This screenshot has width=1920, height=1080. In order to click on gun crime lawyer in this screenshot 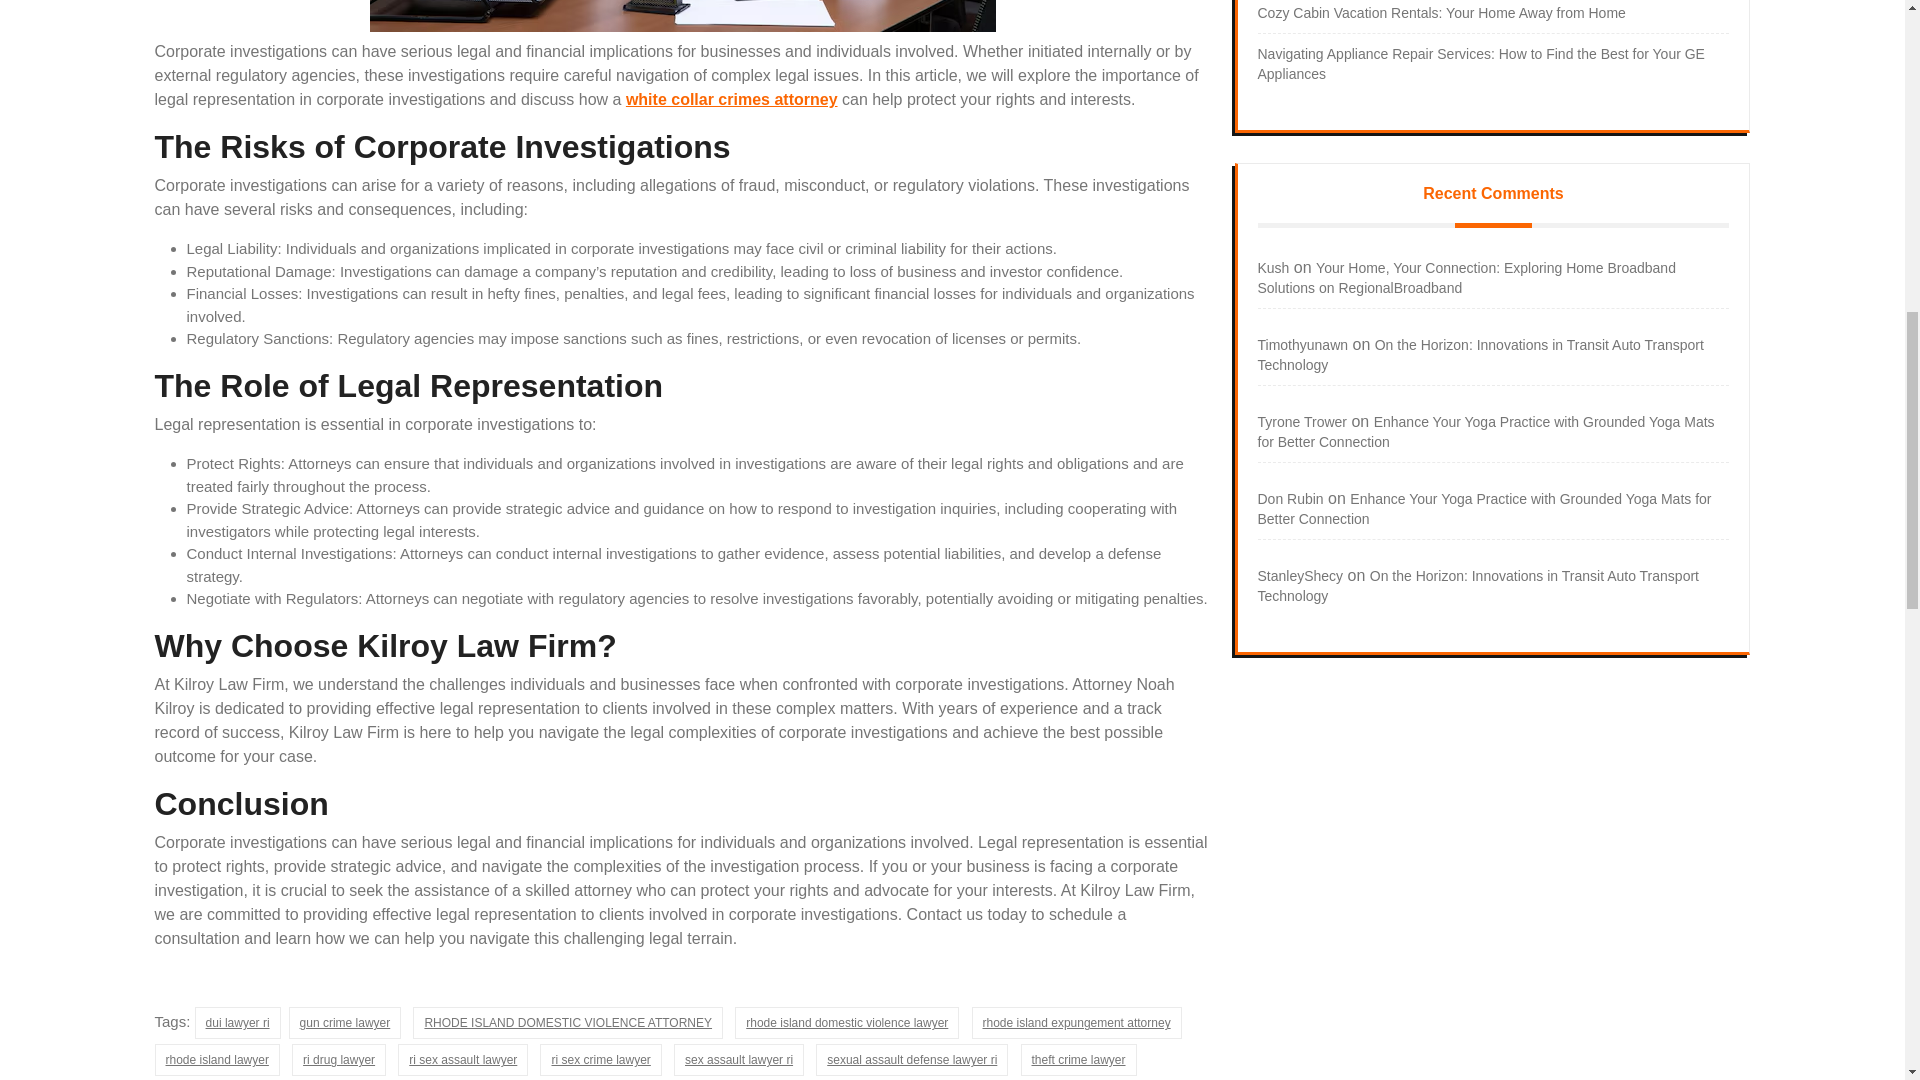, I will do `click(345, 1022)`.